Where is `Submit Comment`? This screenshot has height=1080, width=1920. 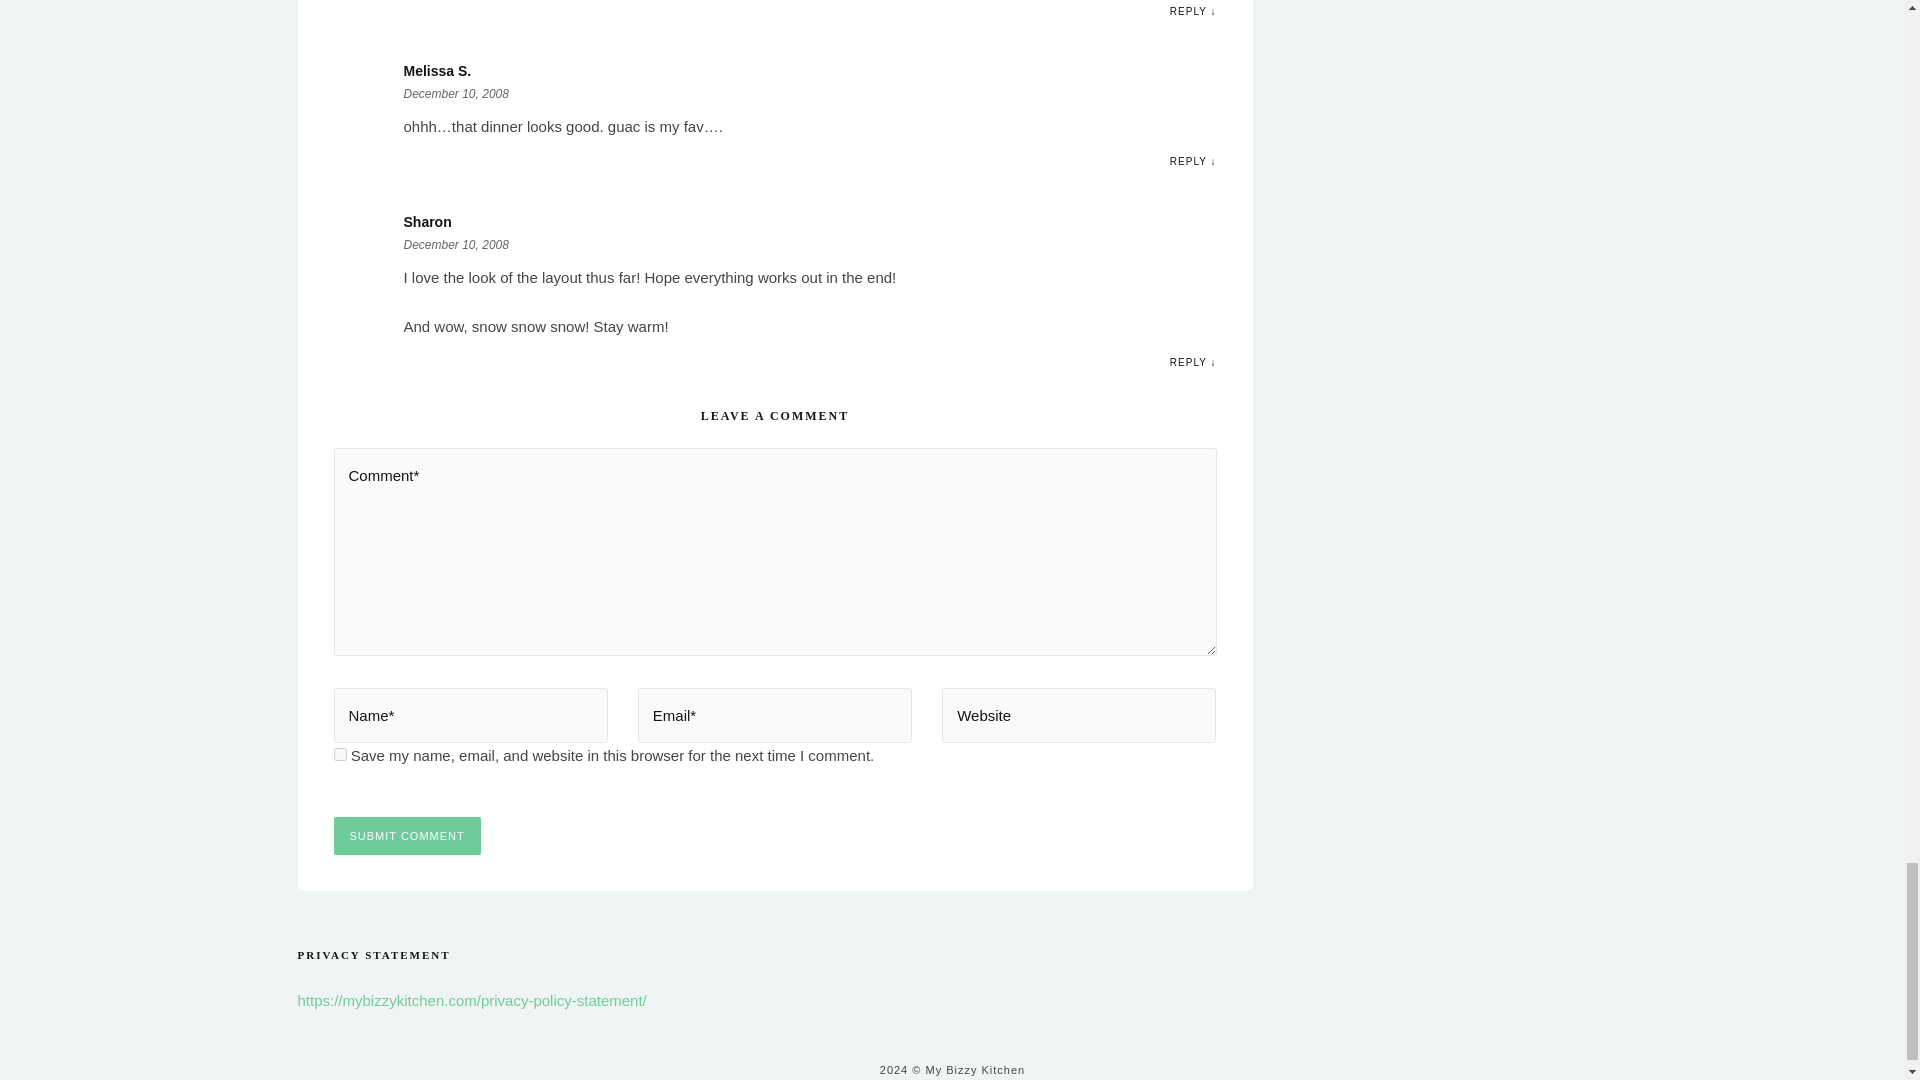 Submit Comment is located at coordinates (408, 836).